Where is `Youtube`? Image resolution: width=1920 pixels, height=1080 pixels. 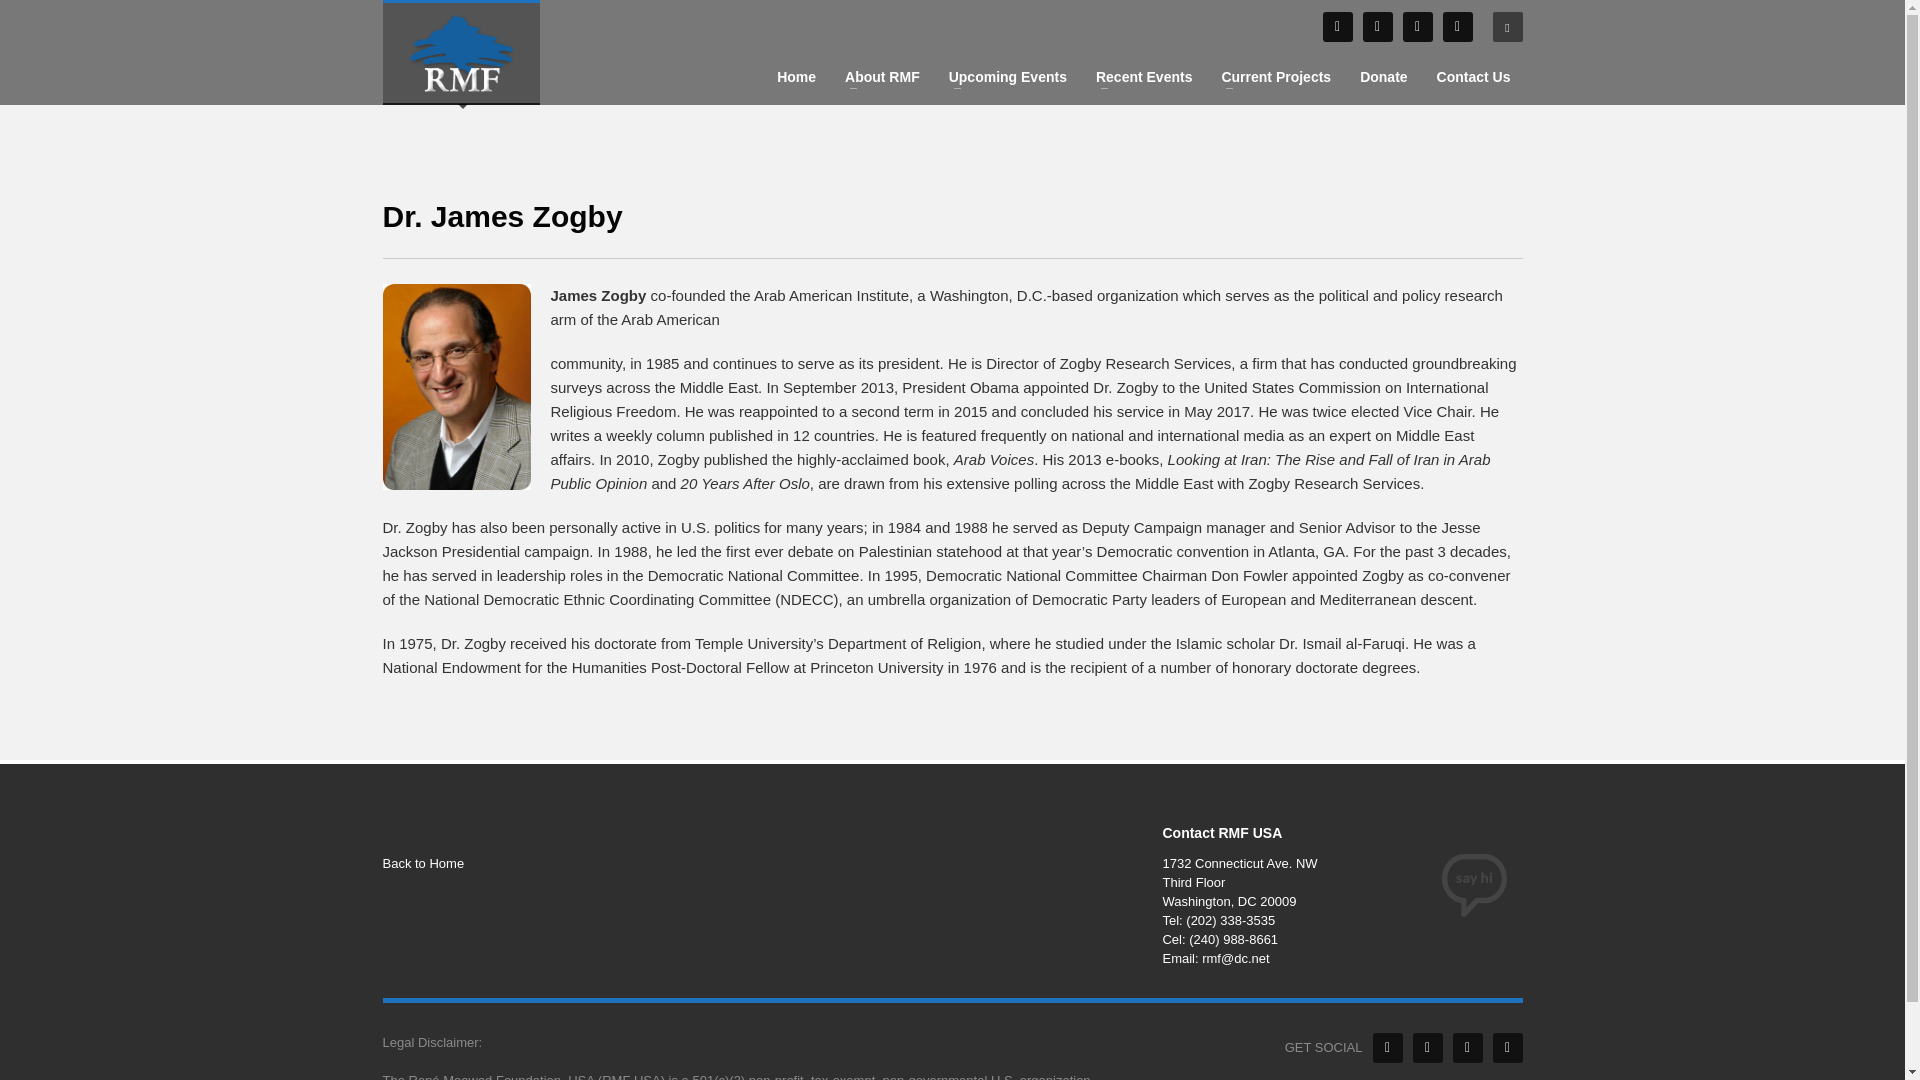 Youtube is located at coordinates (1506, 1047).